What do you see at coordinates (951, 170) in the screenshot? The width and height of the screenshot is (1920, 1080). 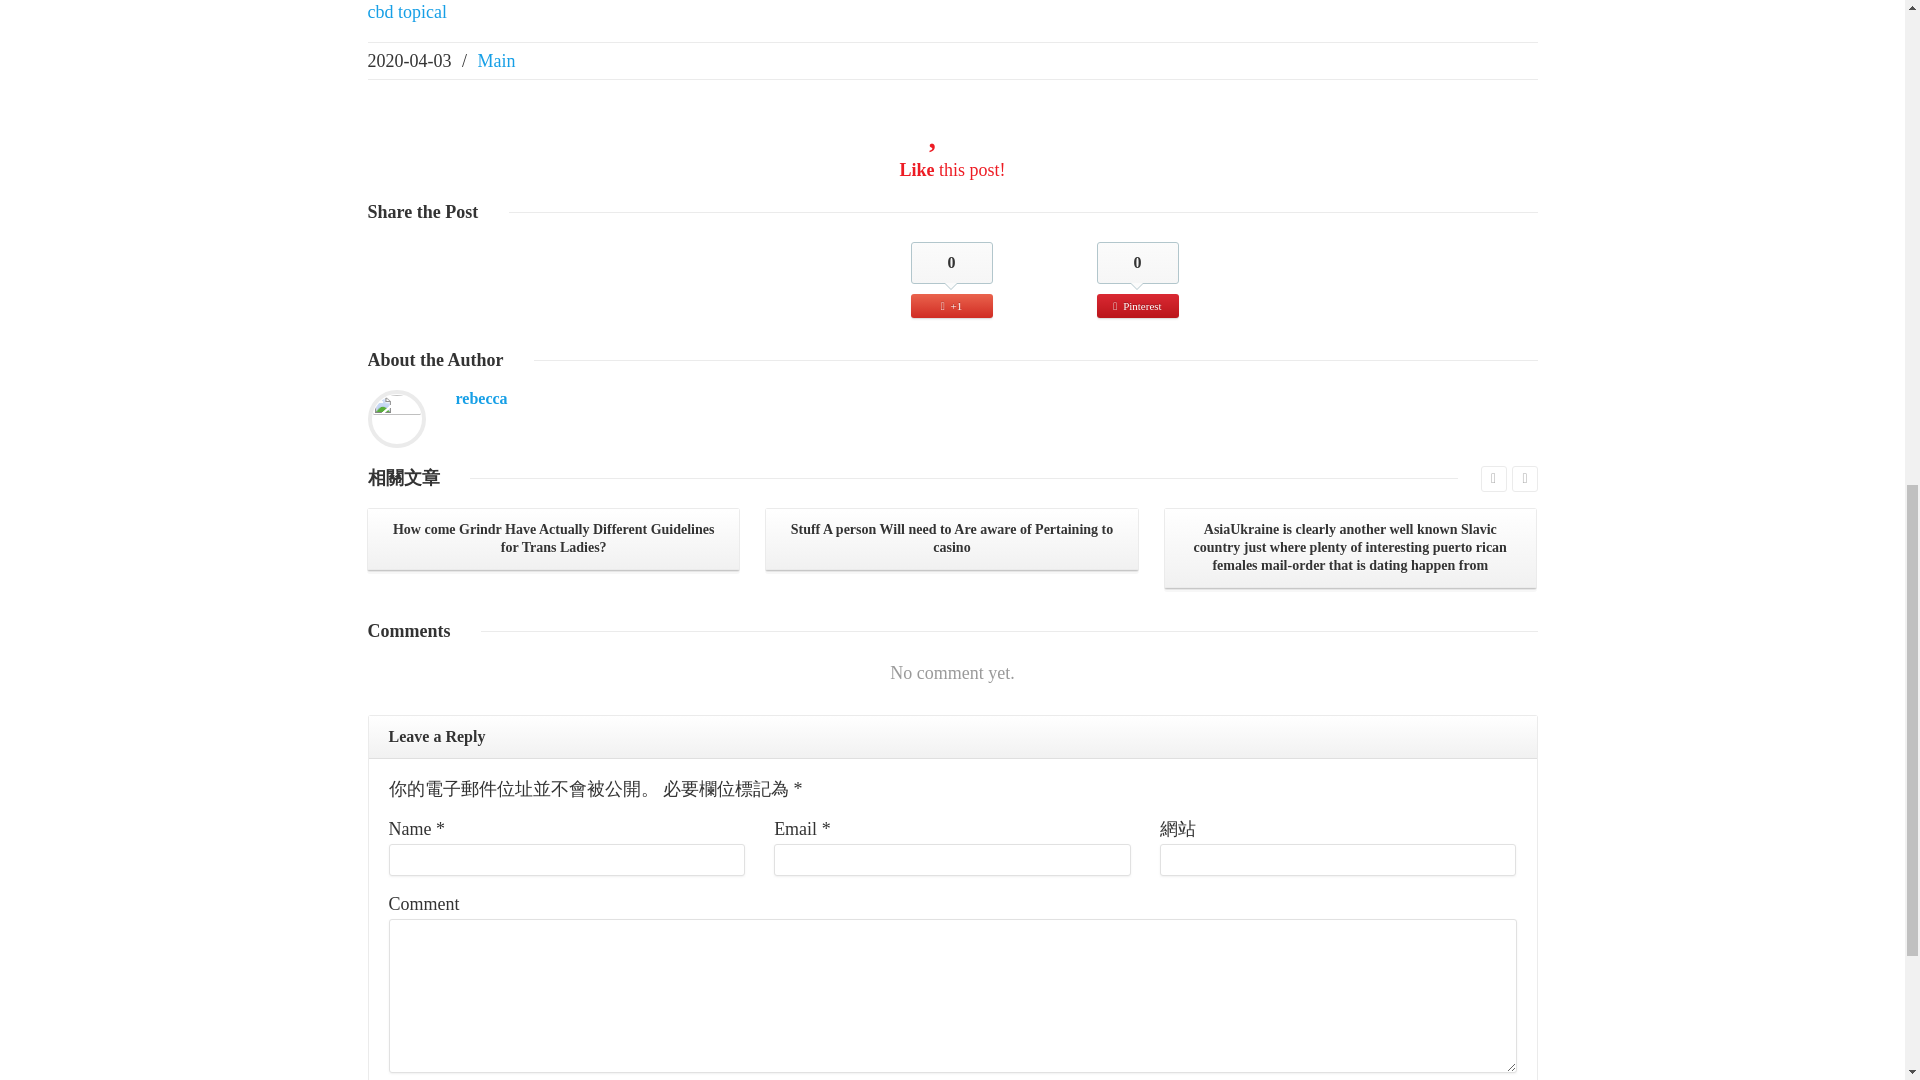 I see `Like this` at bounding box center [951, 170].